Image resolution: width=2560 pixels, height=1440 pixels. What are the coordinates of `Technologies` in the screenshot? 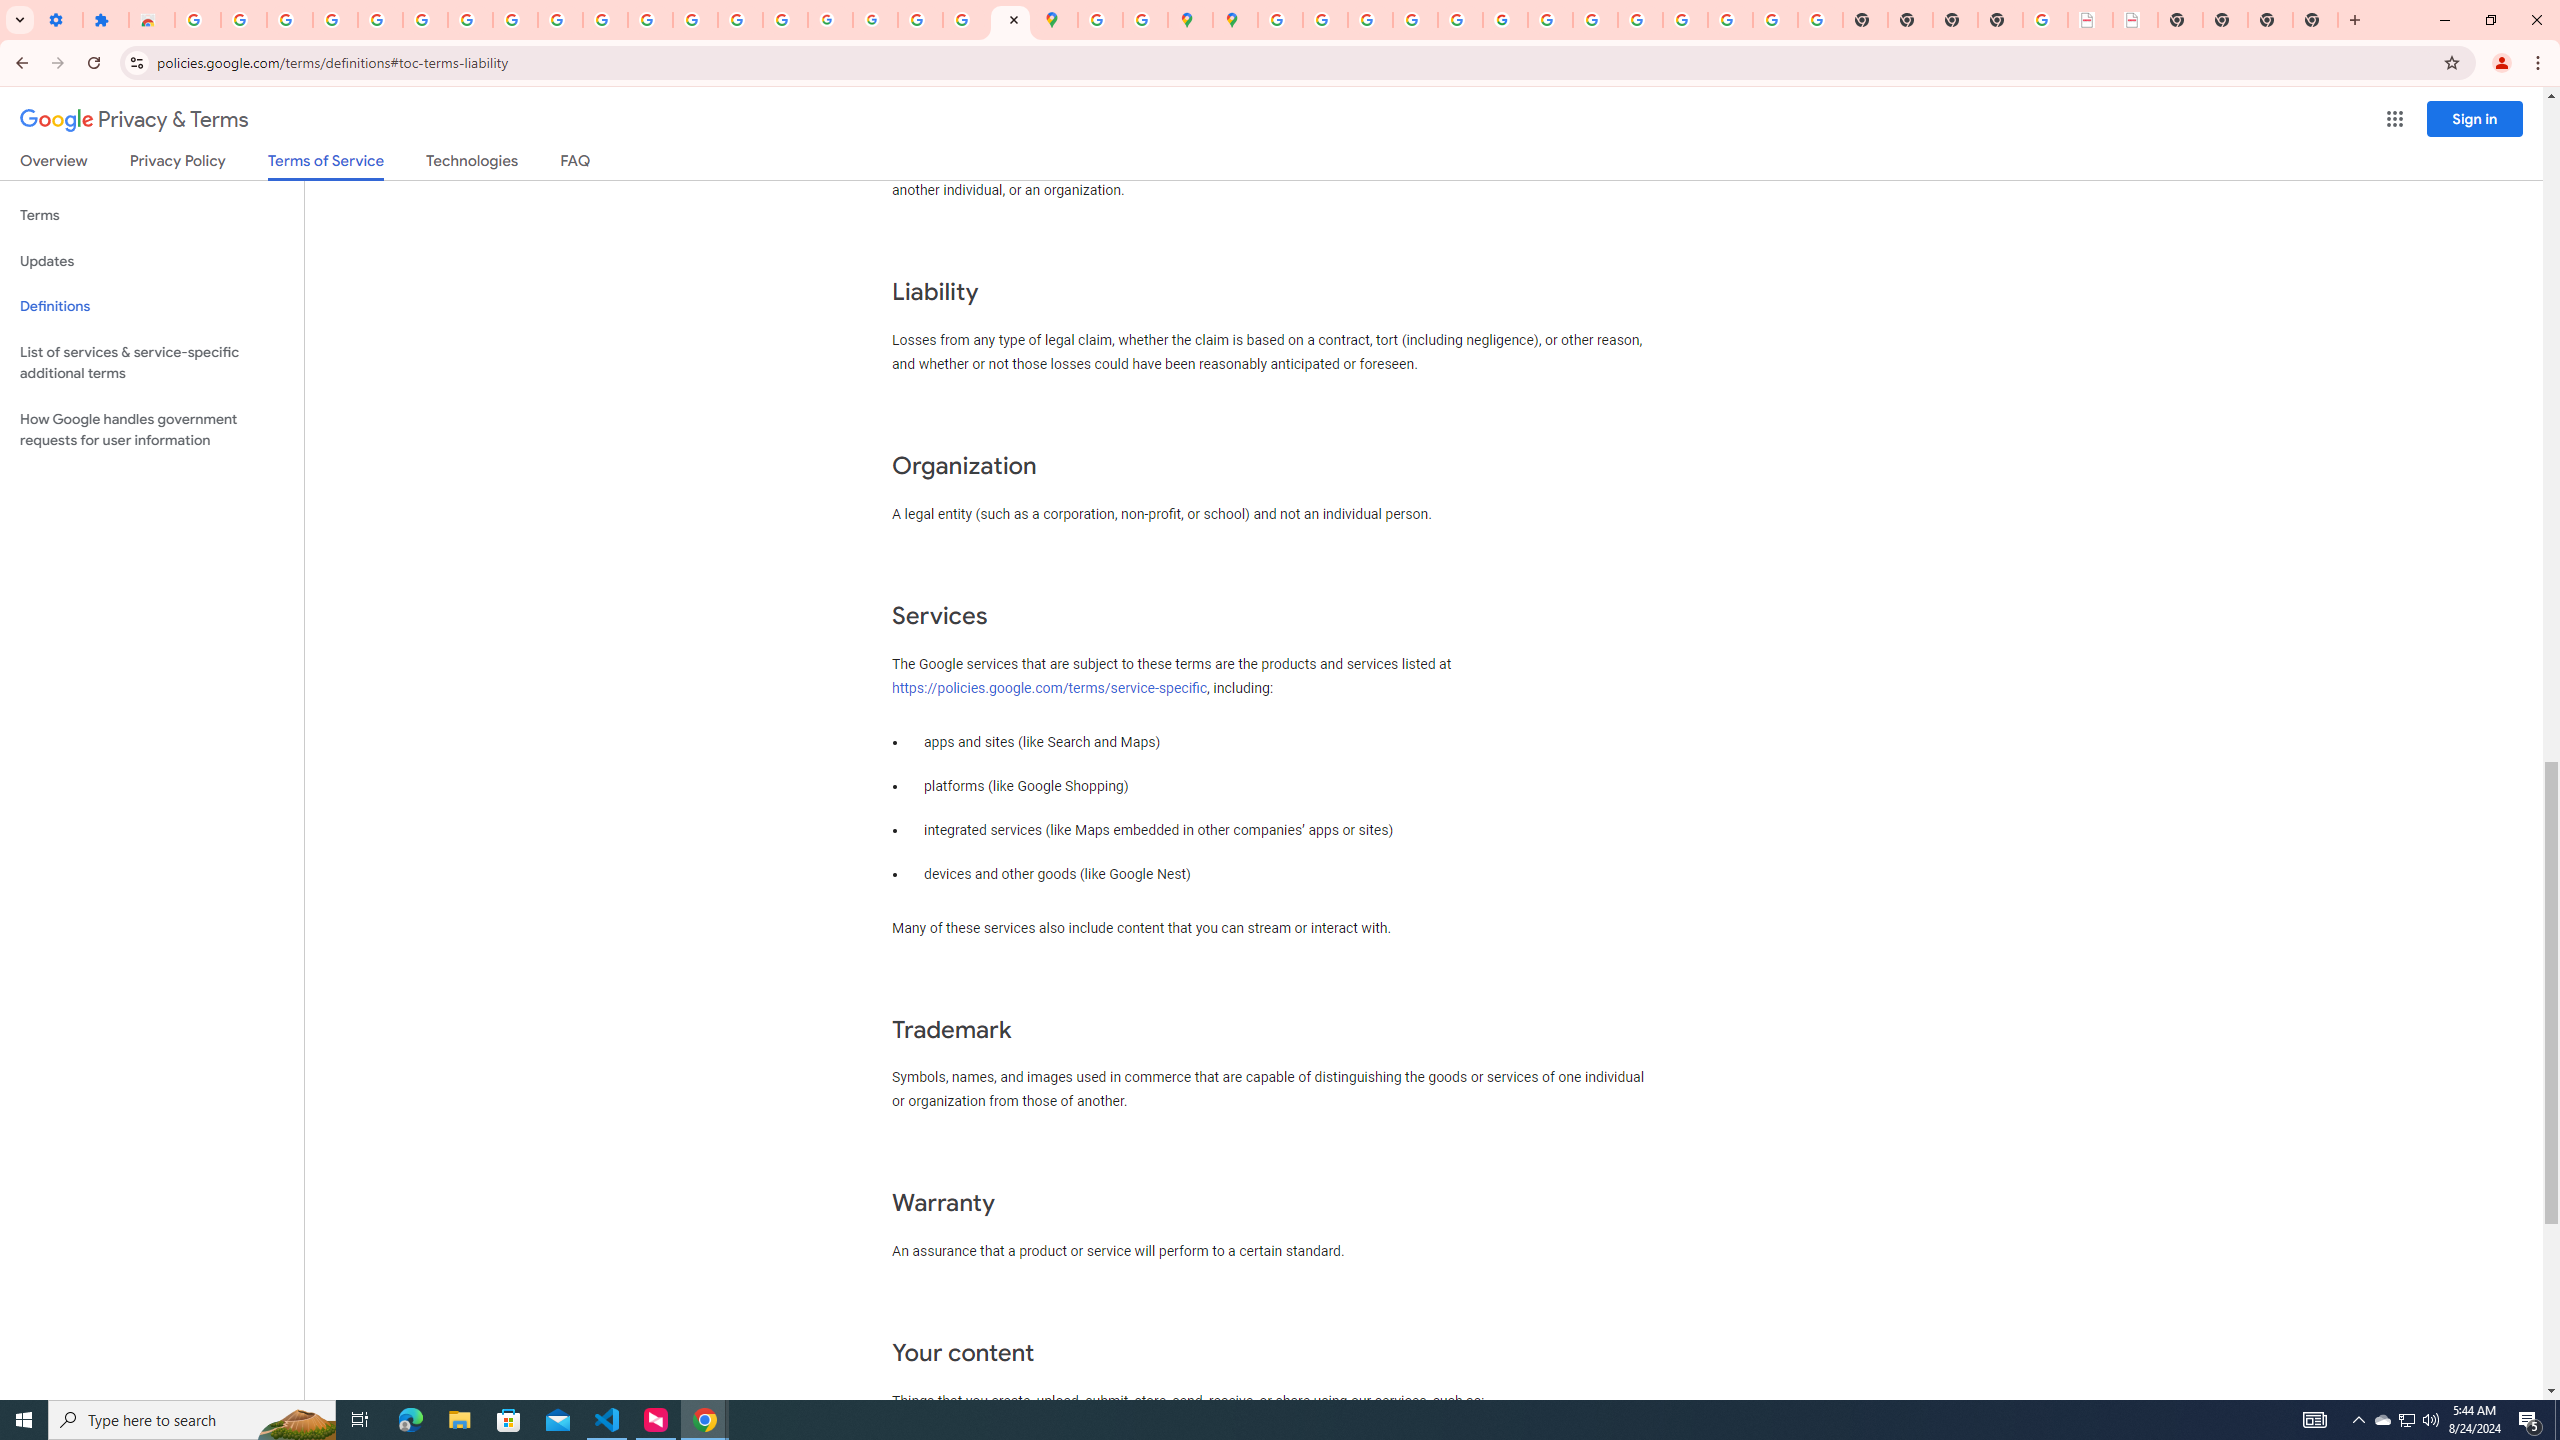 It's located at (472, 164).